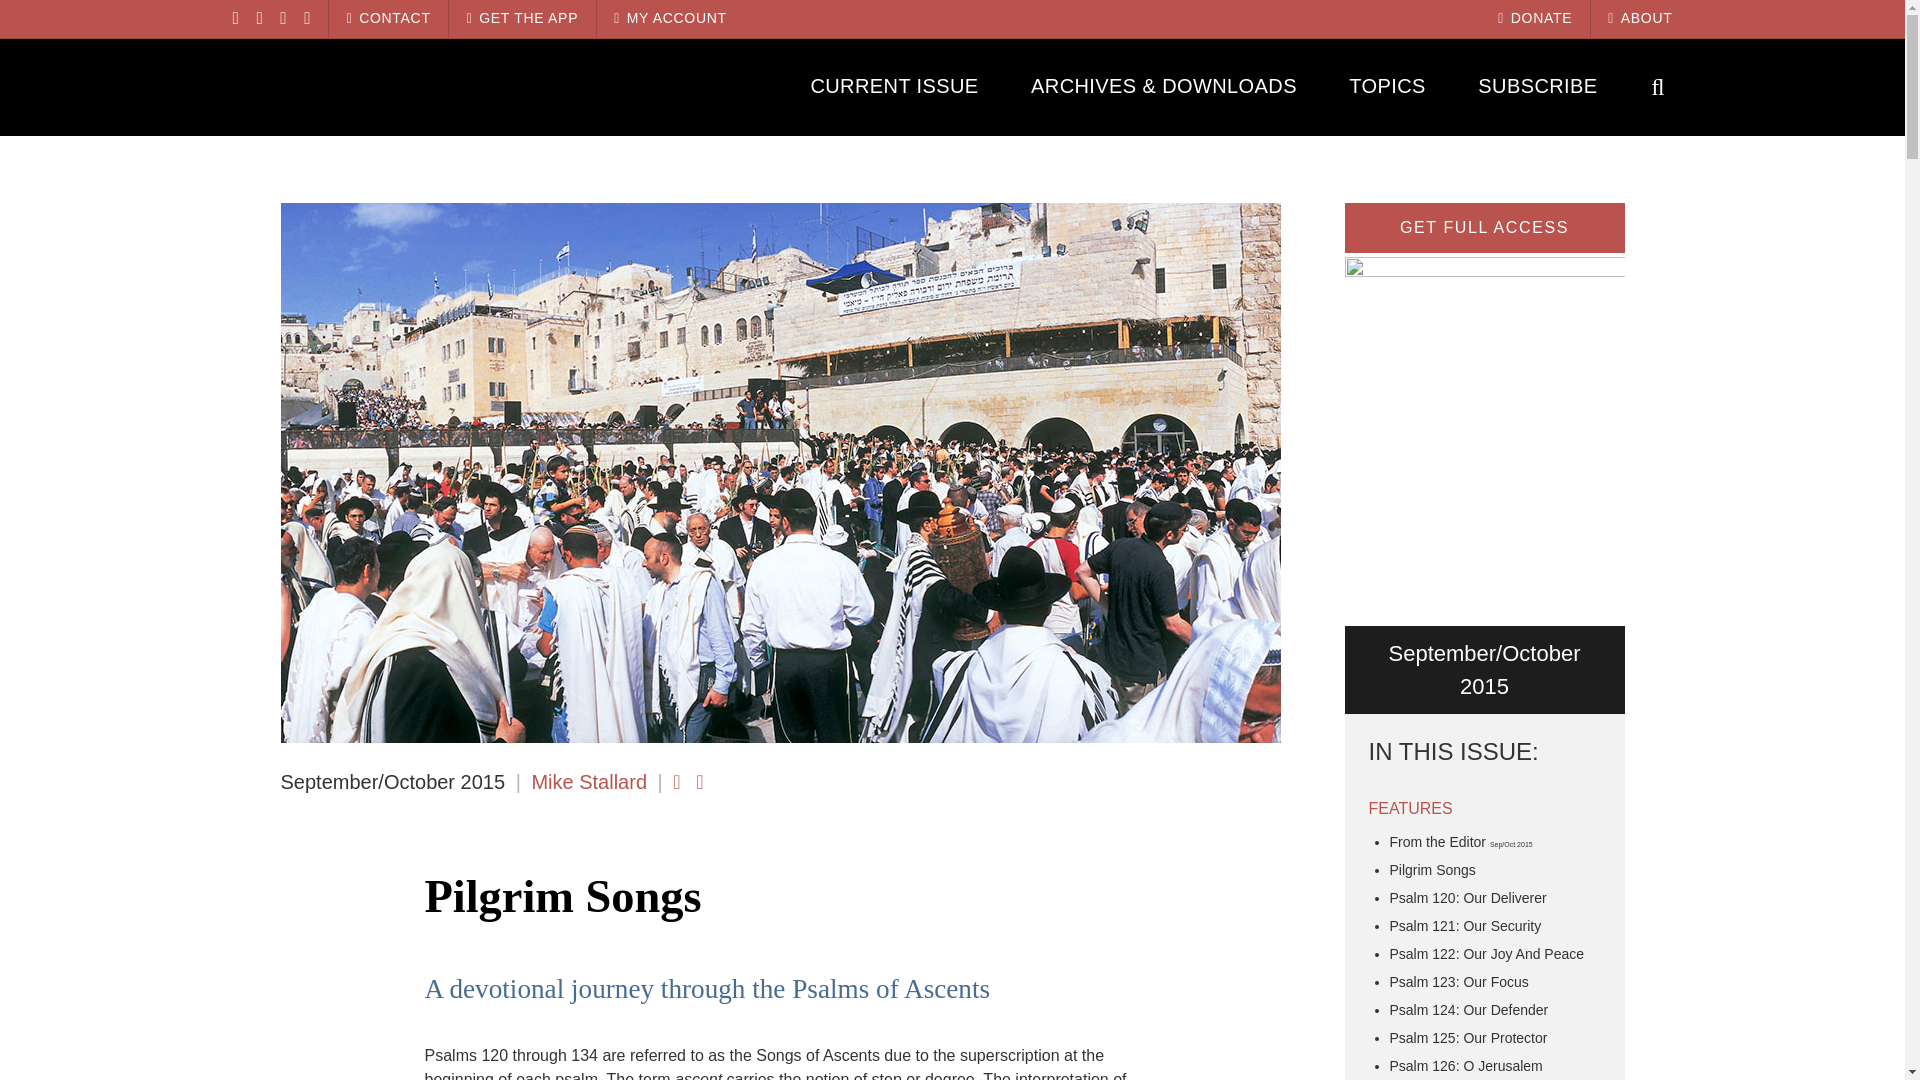 This screenshot has width=1920, height=1080. I want to click on CURRENT ISSUE, so click(894, 86).